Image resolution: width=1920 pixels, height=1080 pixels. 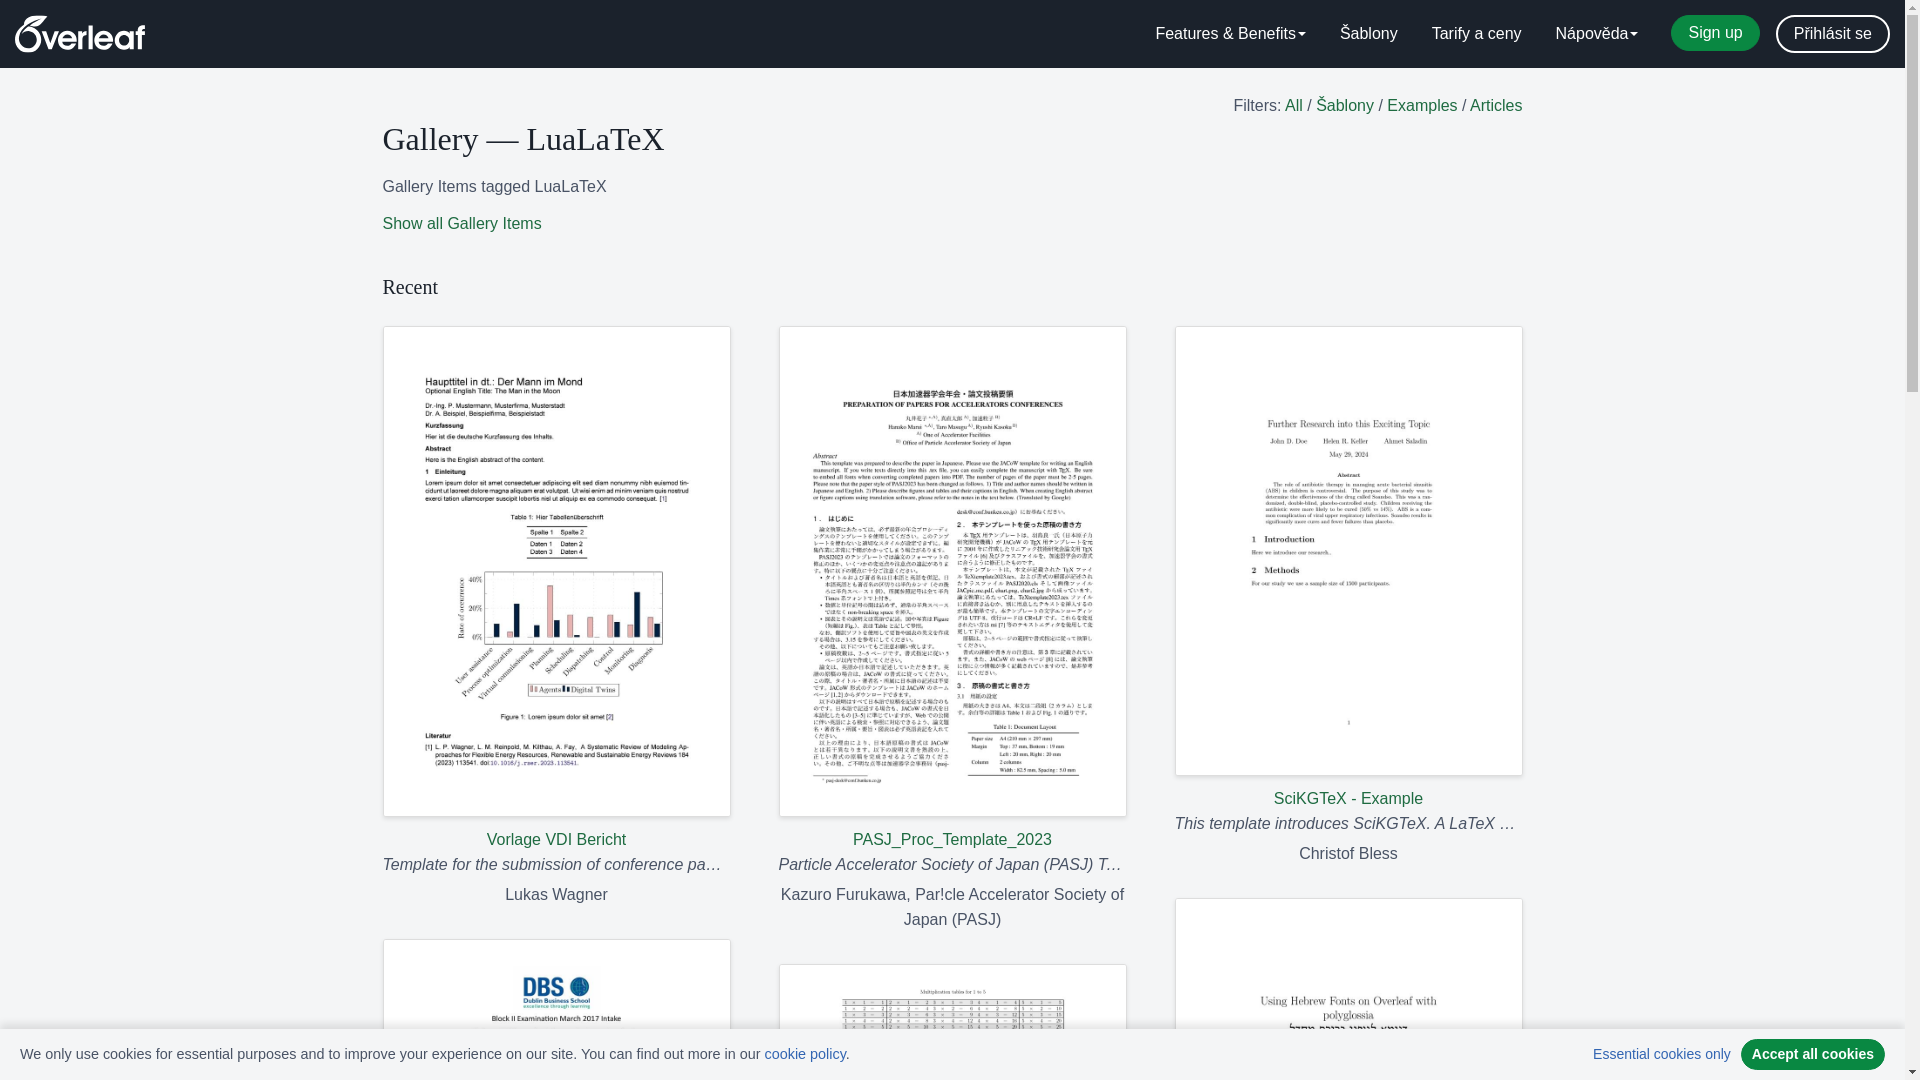 I want to click on Articles, so click(x=1496, y=106).